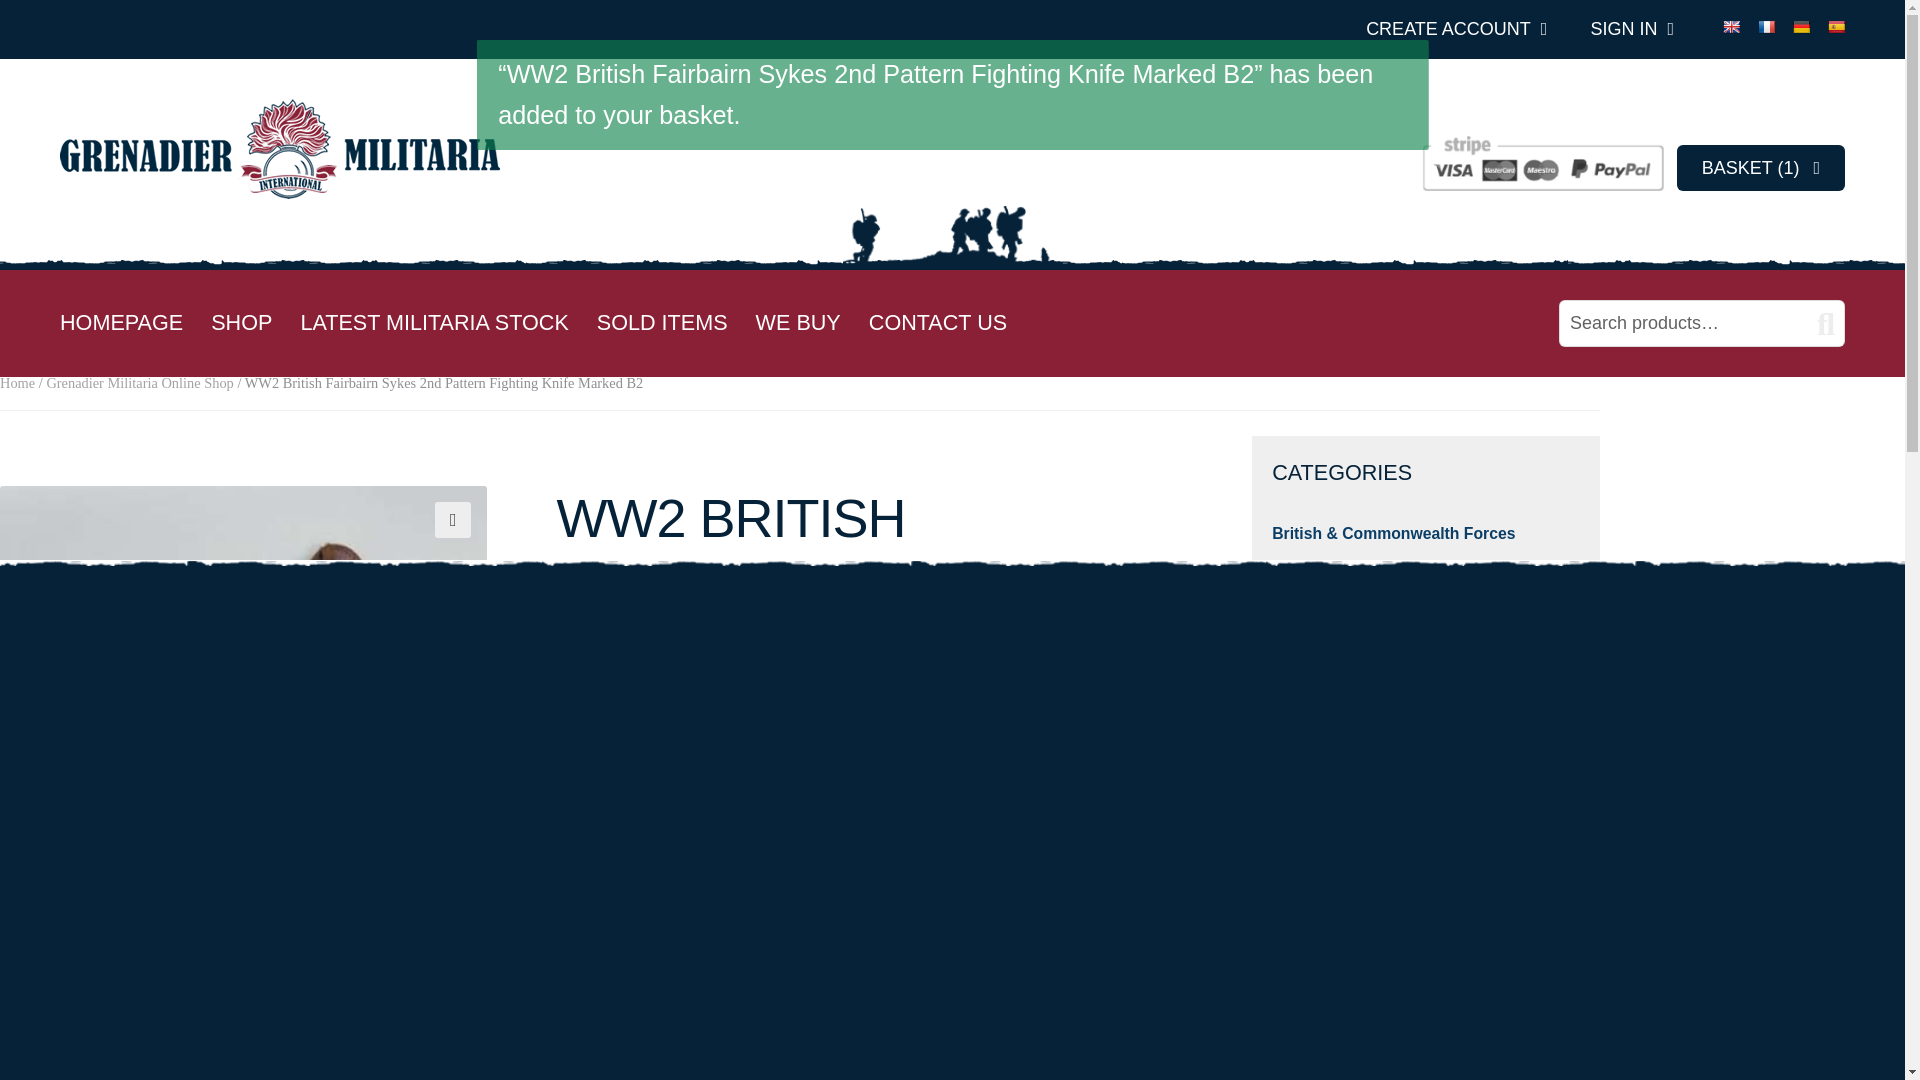 This screenshot has height=1080, width=1920. I want to click on Spanish, so click(1836, 26).